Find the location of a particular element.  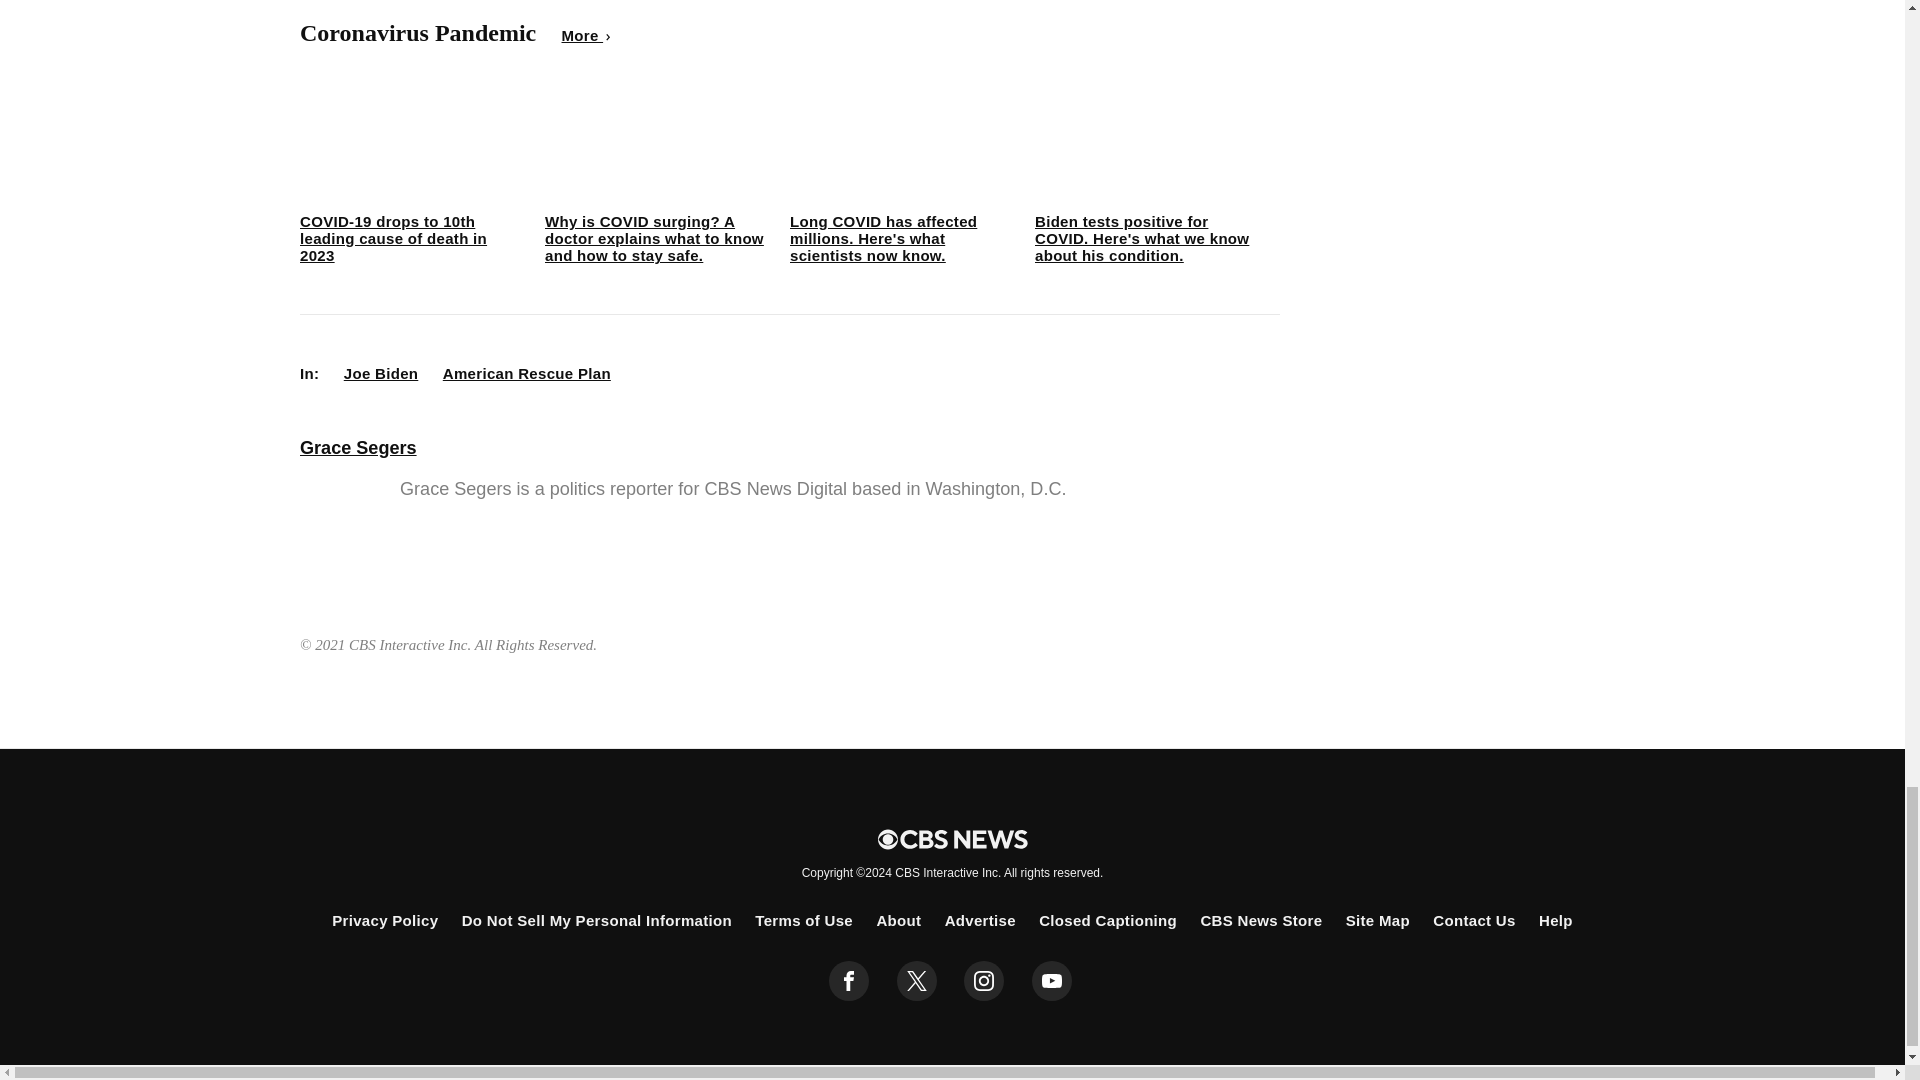

facebook is located at coordinates (849, 981).